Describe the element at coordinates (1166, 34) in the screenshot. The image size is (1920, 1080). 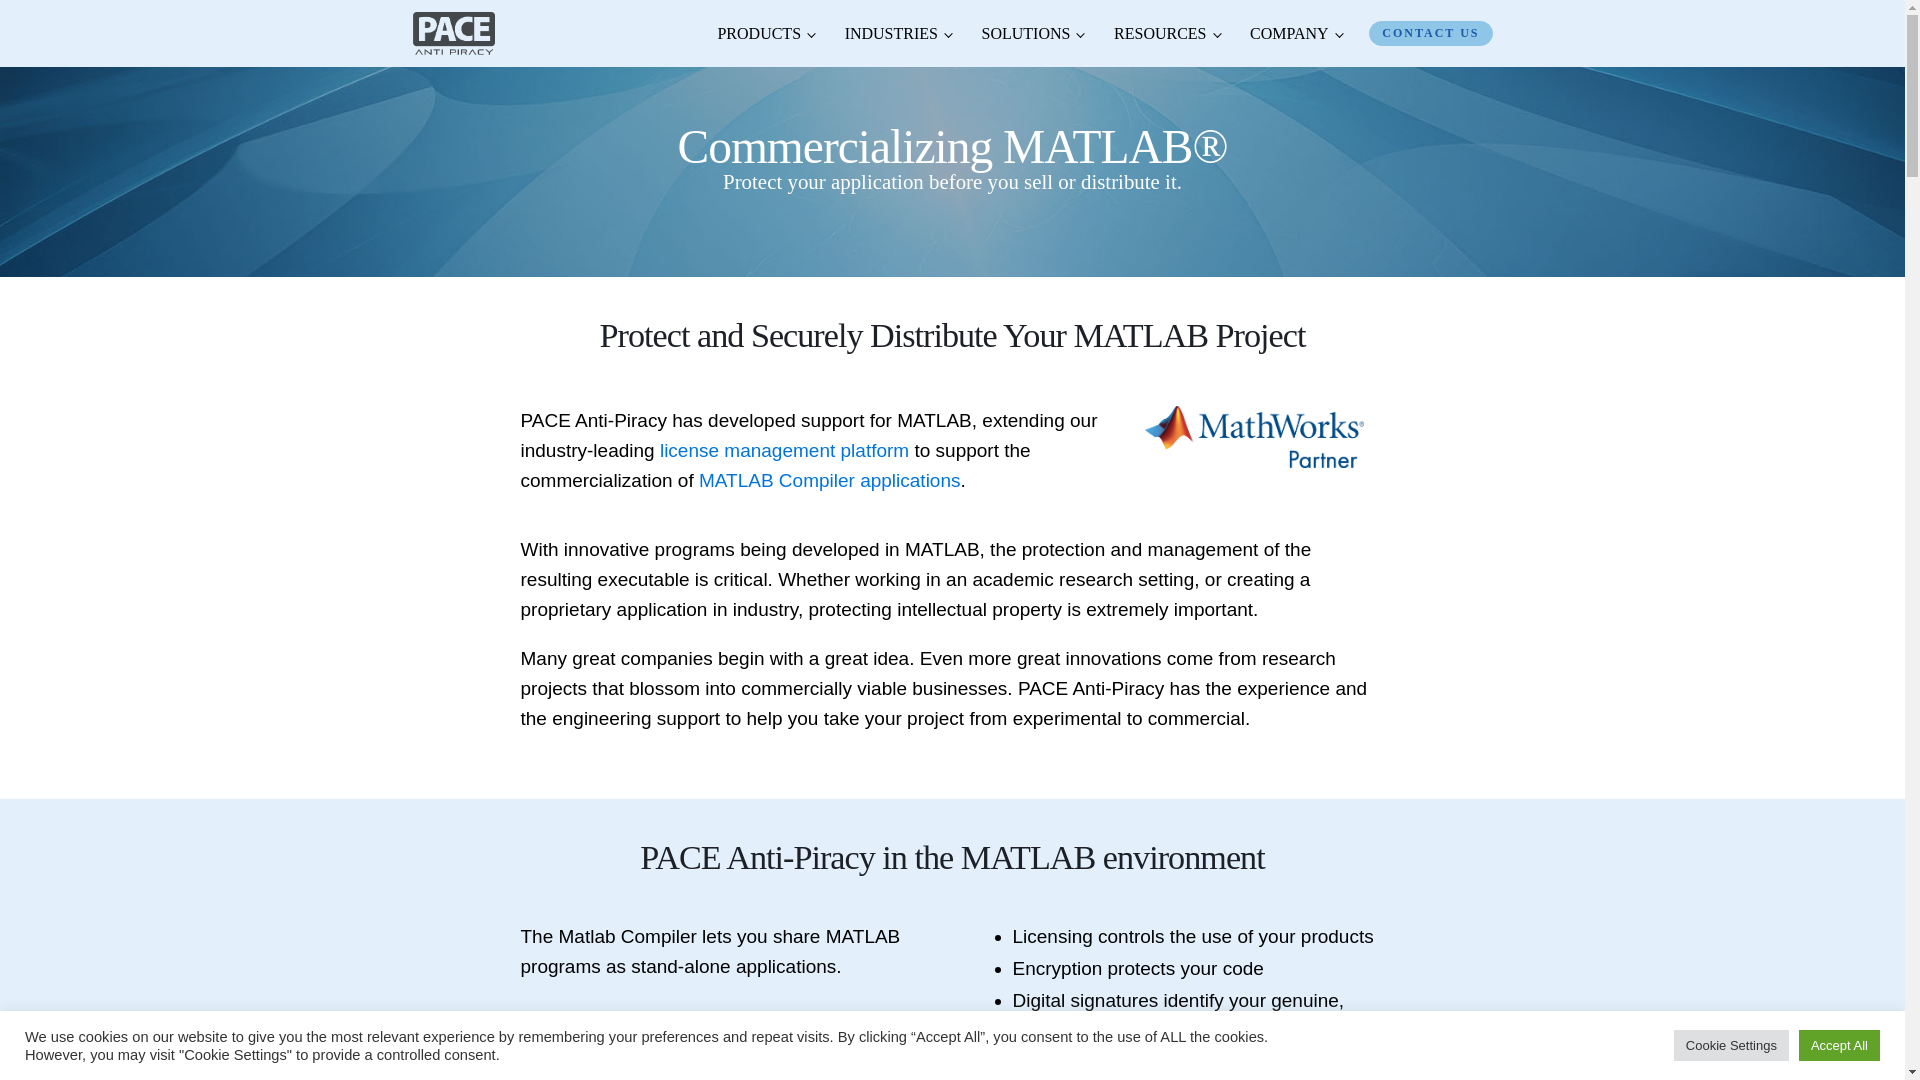
I see `RESOURCES` at that location.